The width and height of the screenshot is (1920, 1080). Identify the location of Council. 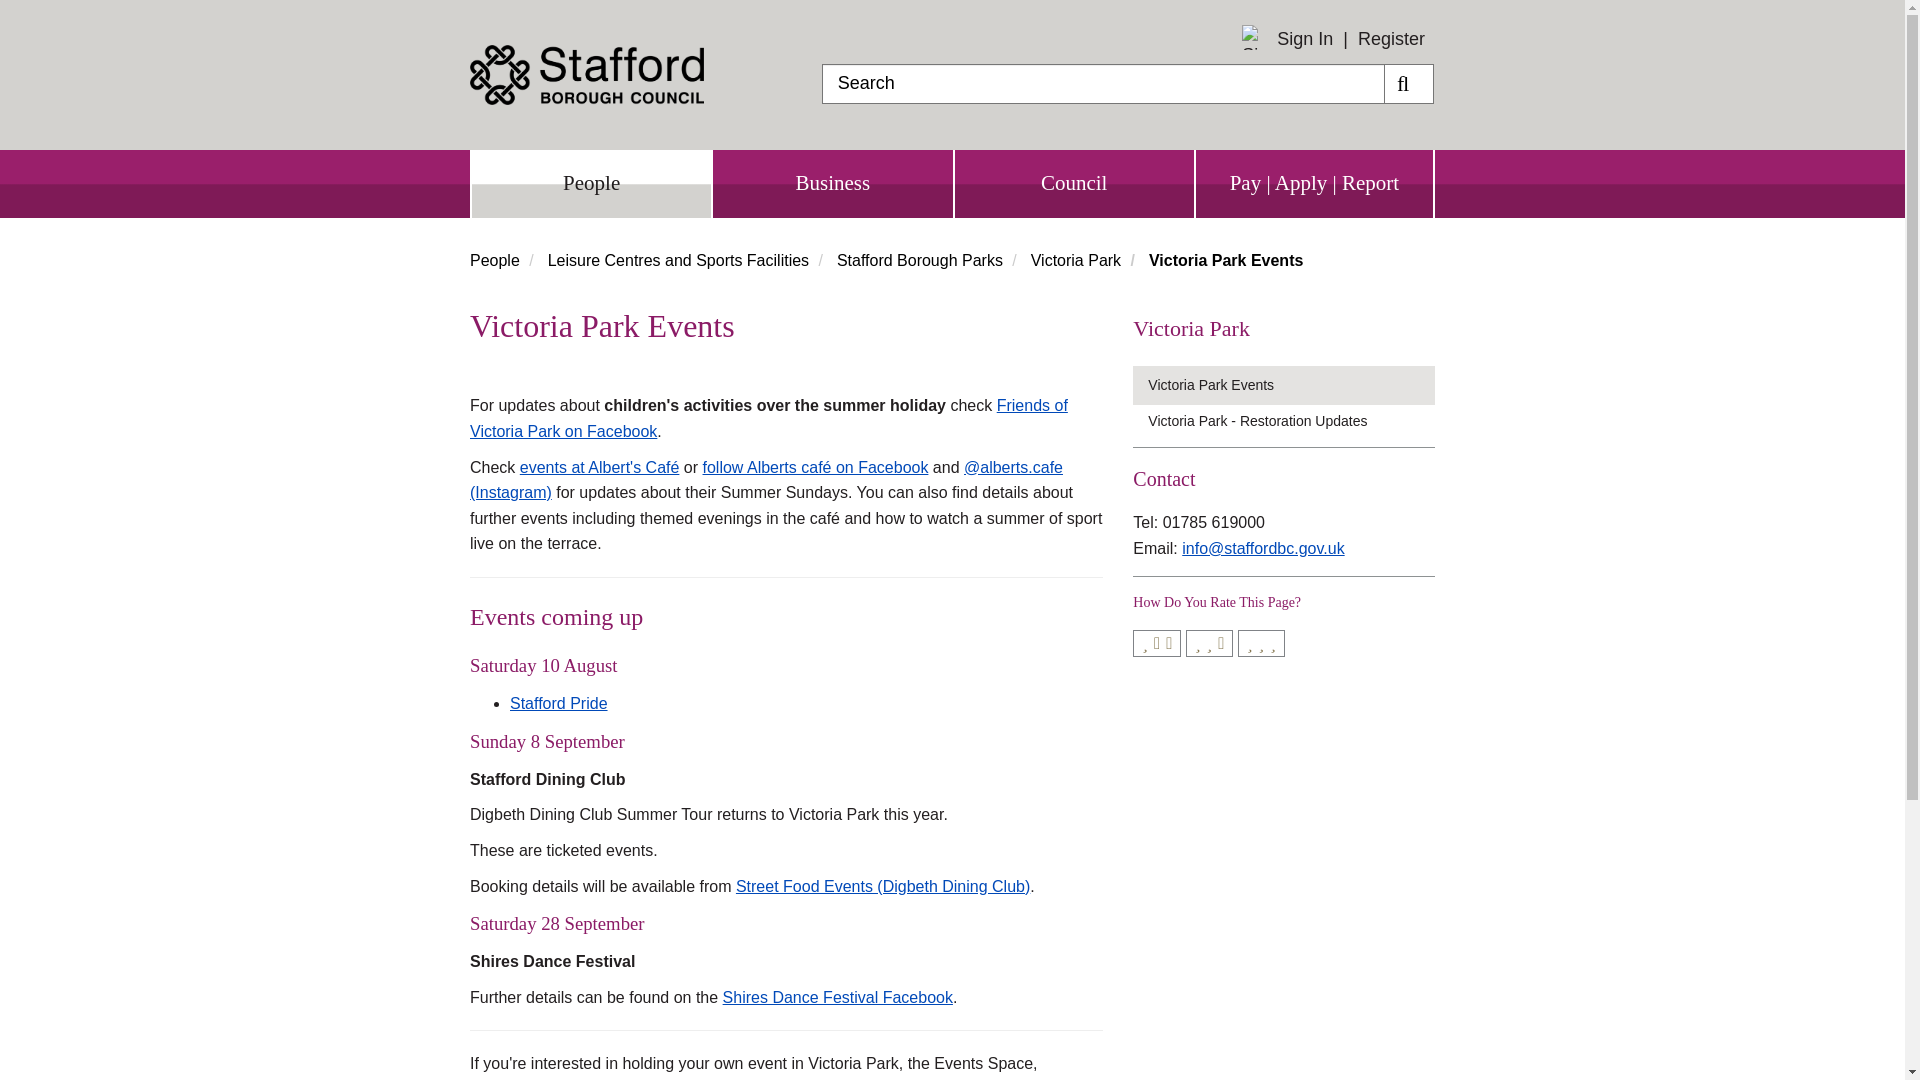
(1073, 184).